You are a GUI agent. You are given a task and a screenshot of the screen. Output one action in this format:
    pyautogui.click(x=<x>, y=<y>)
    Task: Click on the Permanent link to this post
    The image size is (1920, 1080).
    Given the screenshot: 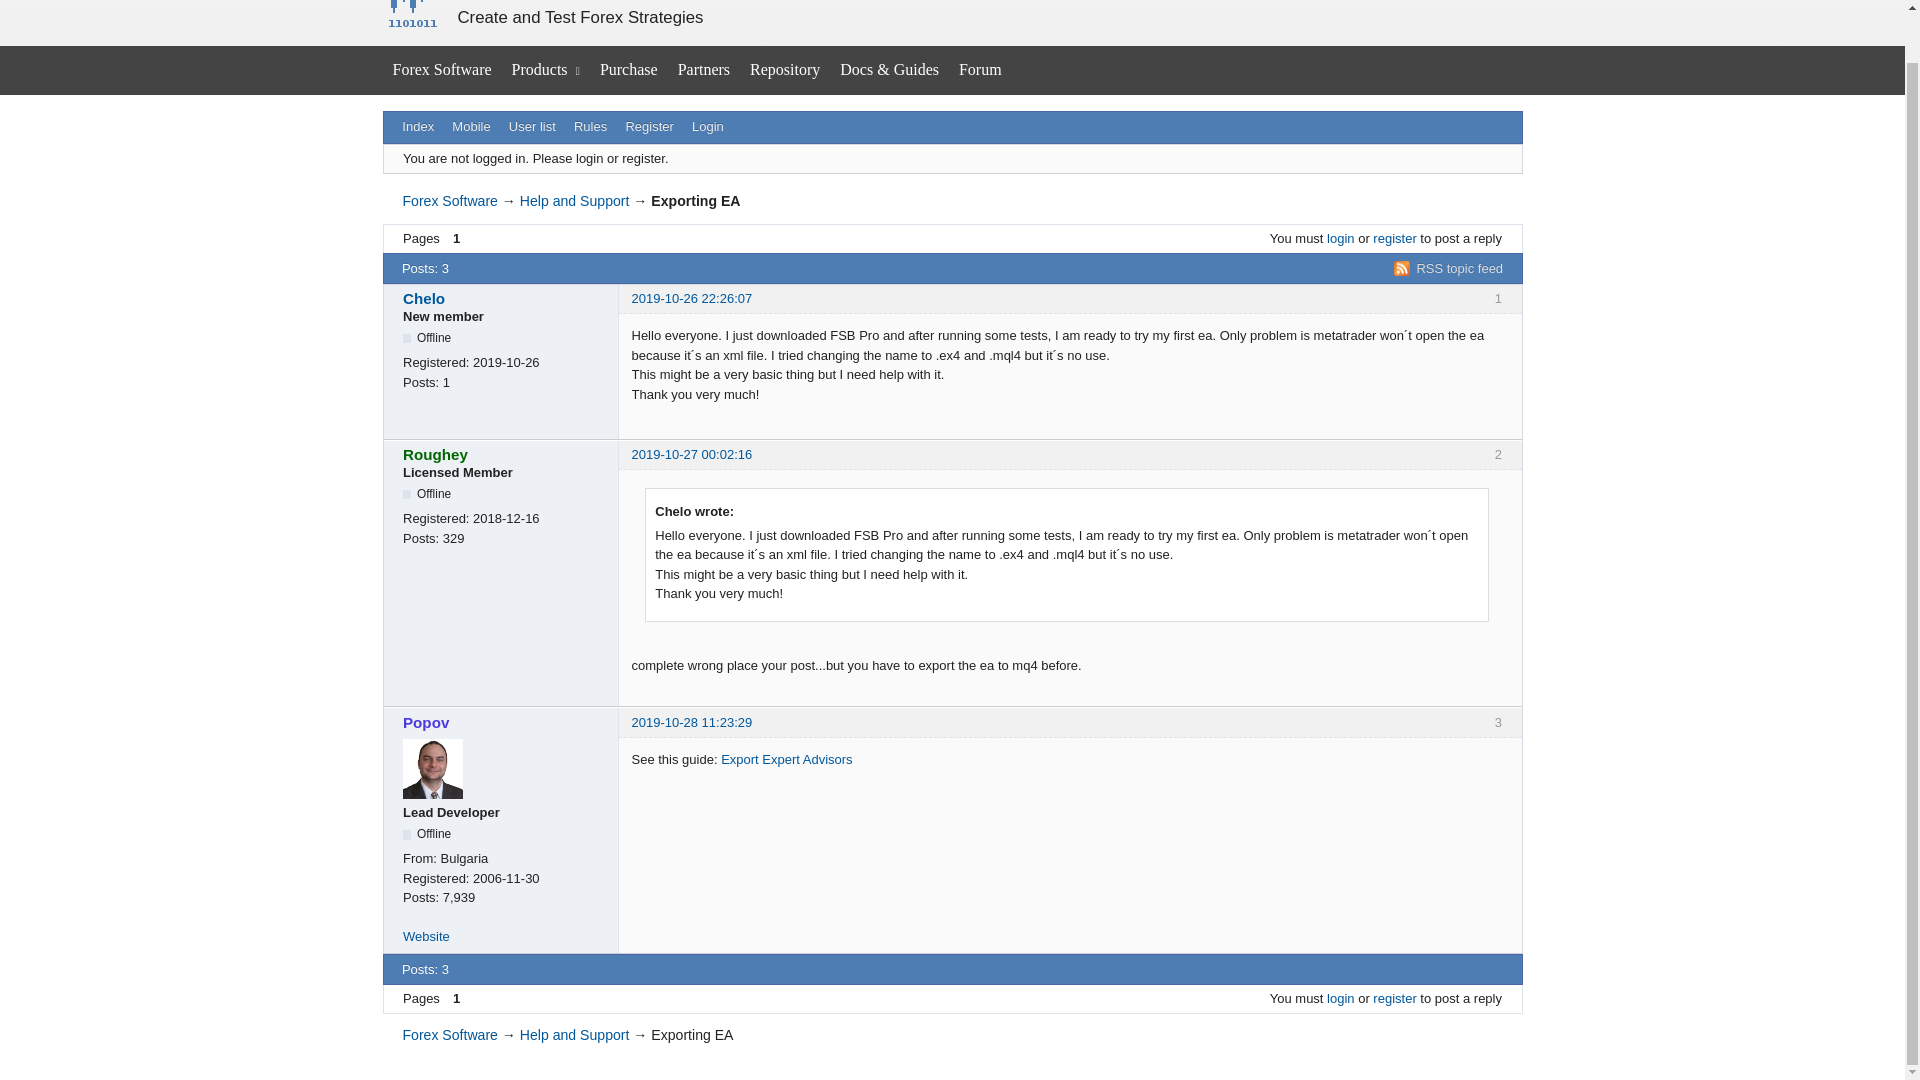 What is the action you would take?
    pyautogui.click(x=692, y=298)
    